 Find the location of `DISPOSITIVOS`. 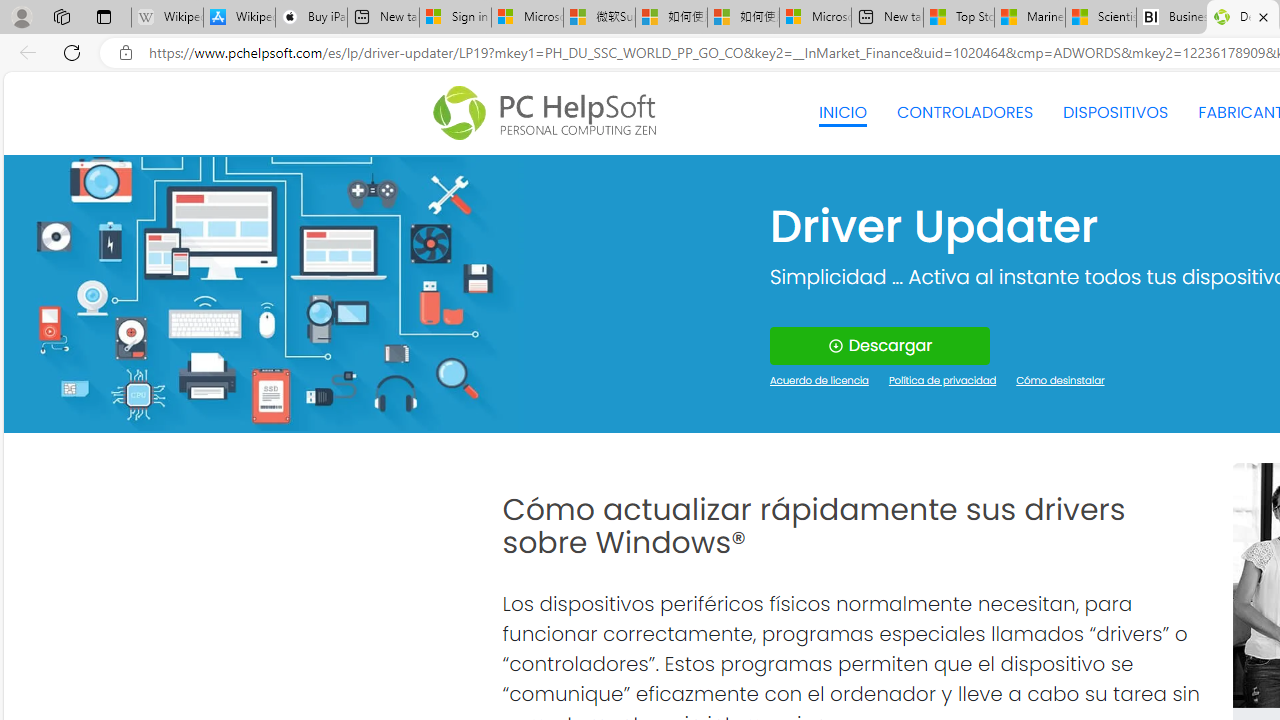

DISPOSITIVOS is located at coordinates (1115, 112).